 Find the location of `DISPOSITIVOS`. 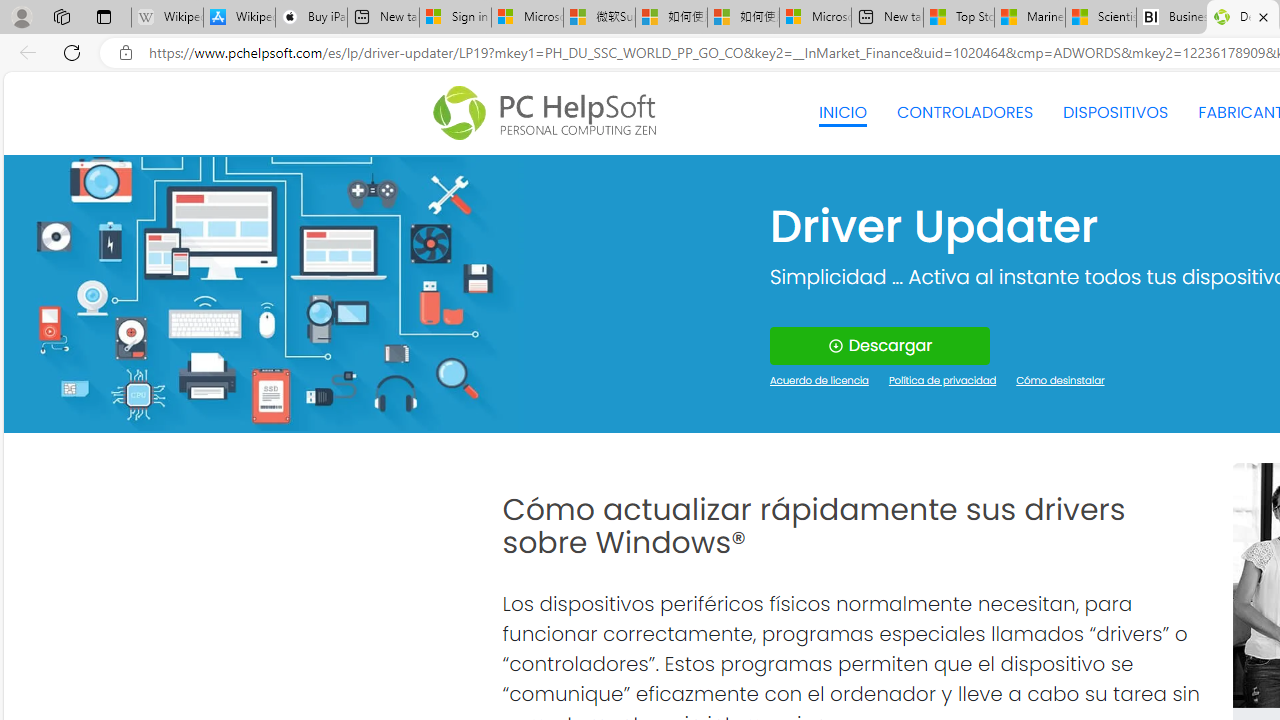

DISPOSITIVOS is located at coordinates (1115, 112).